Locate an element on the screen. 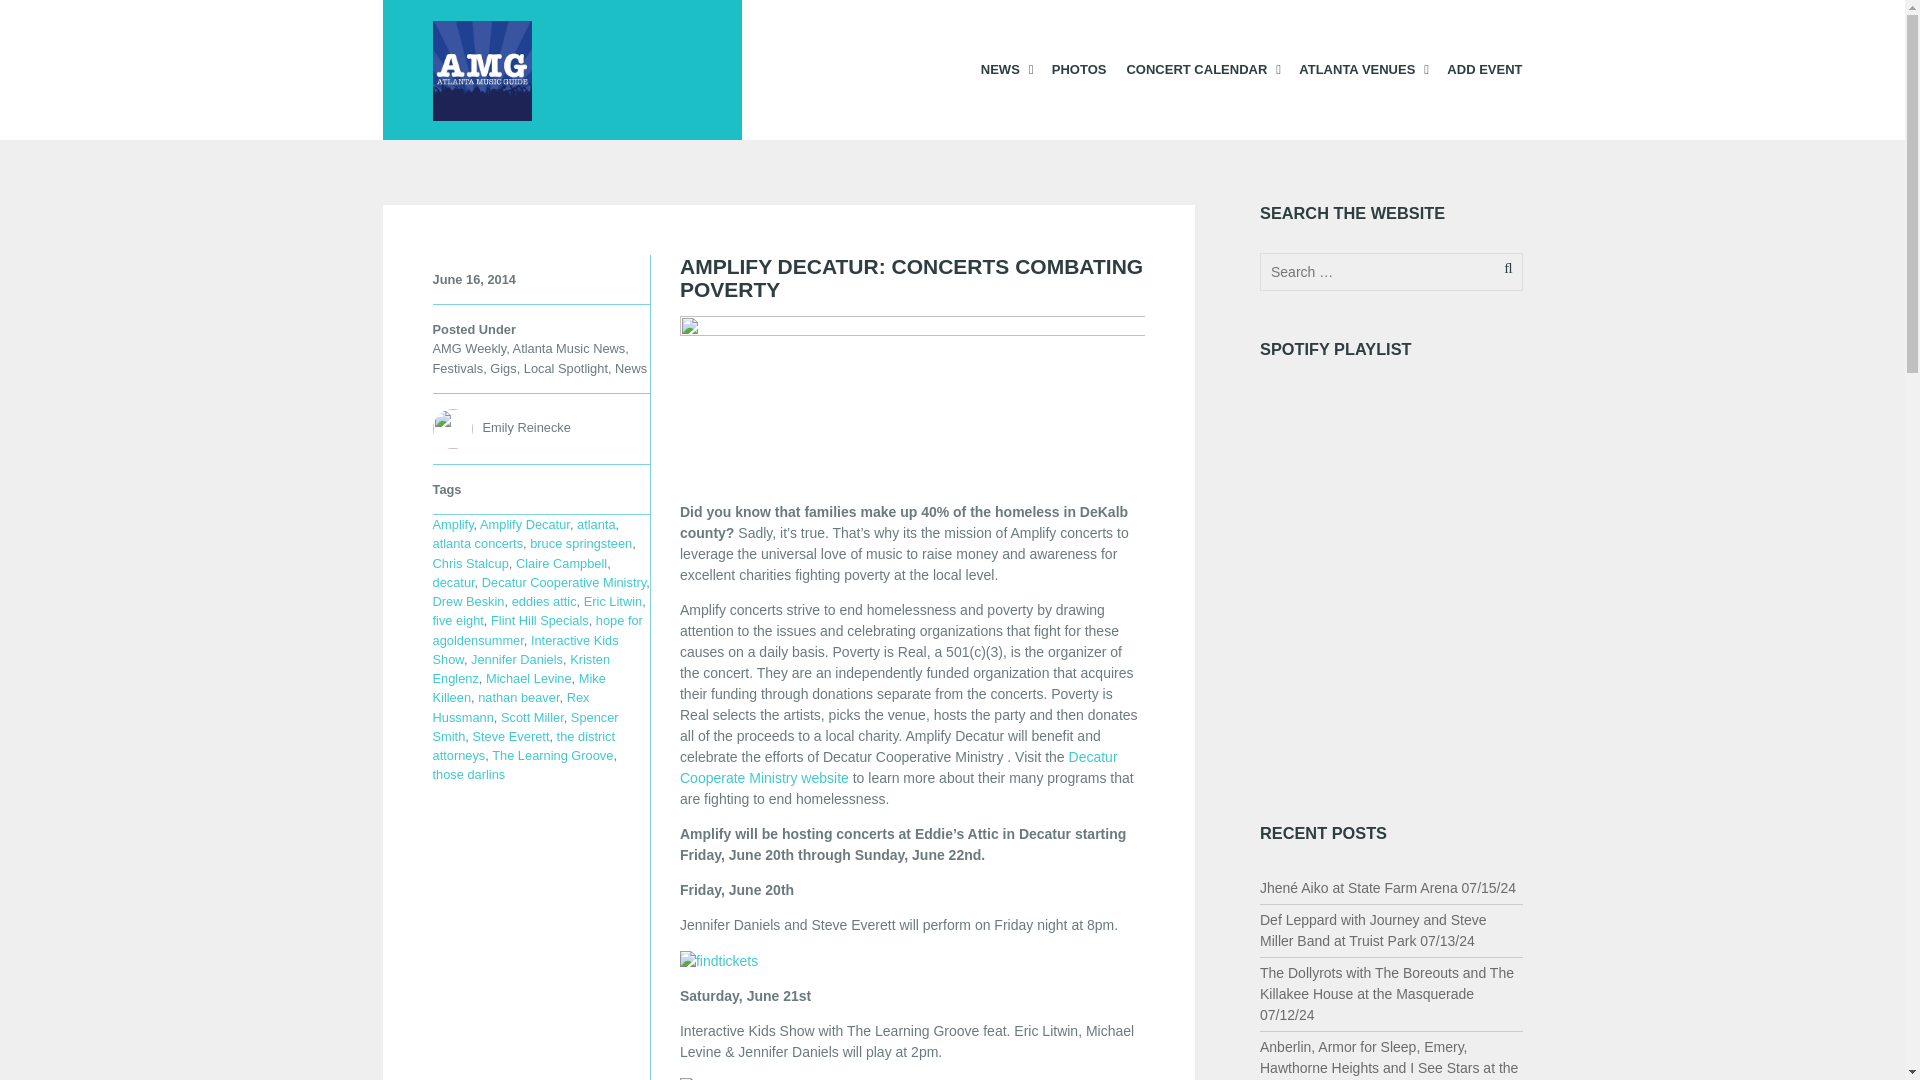 The height and width of the screenshot is (1080, 1920). Festivals is located at coordinates (458, 368).